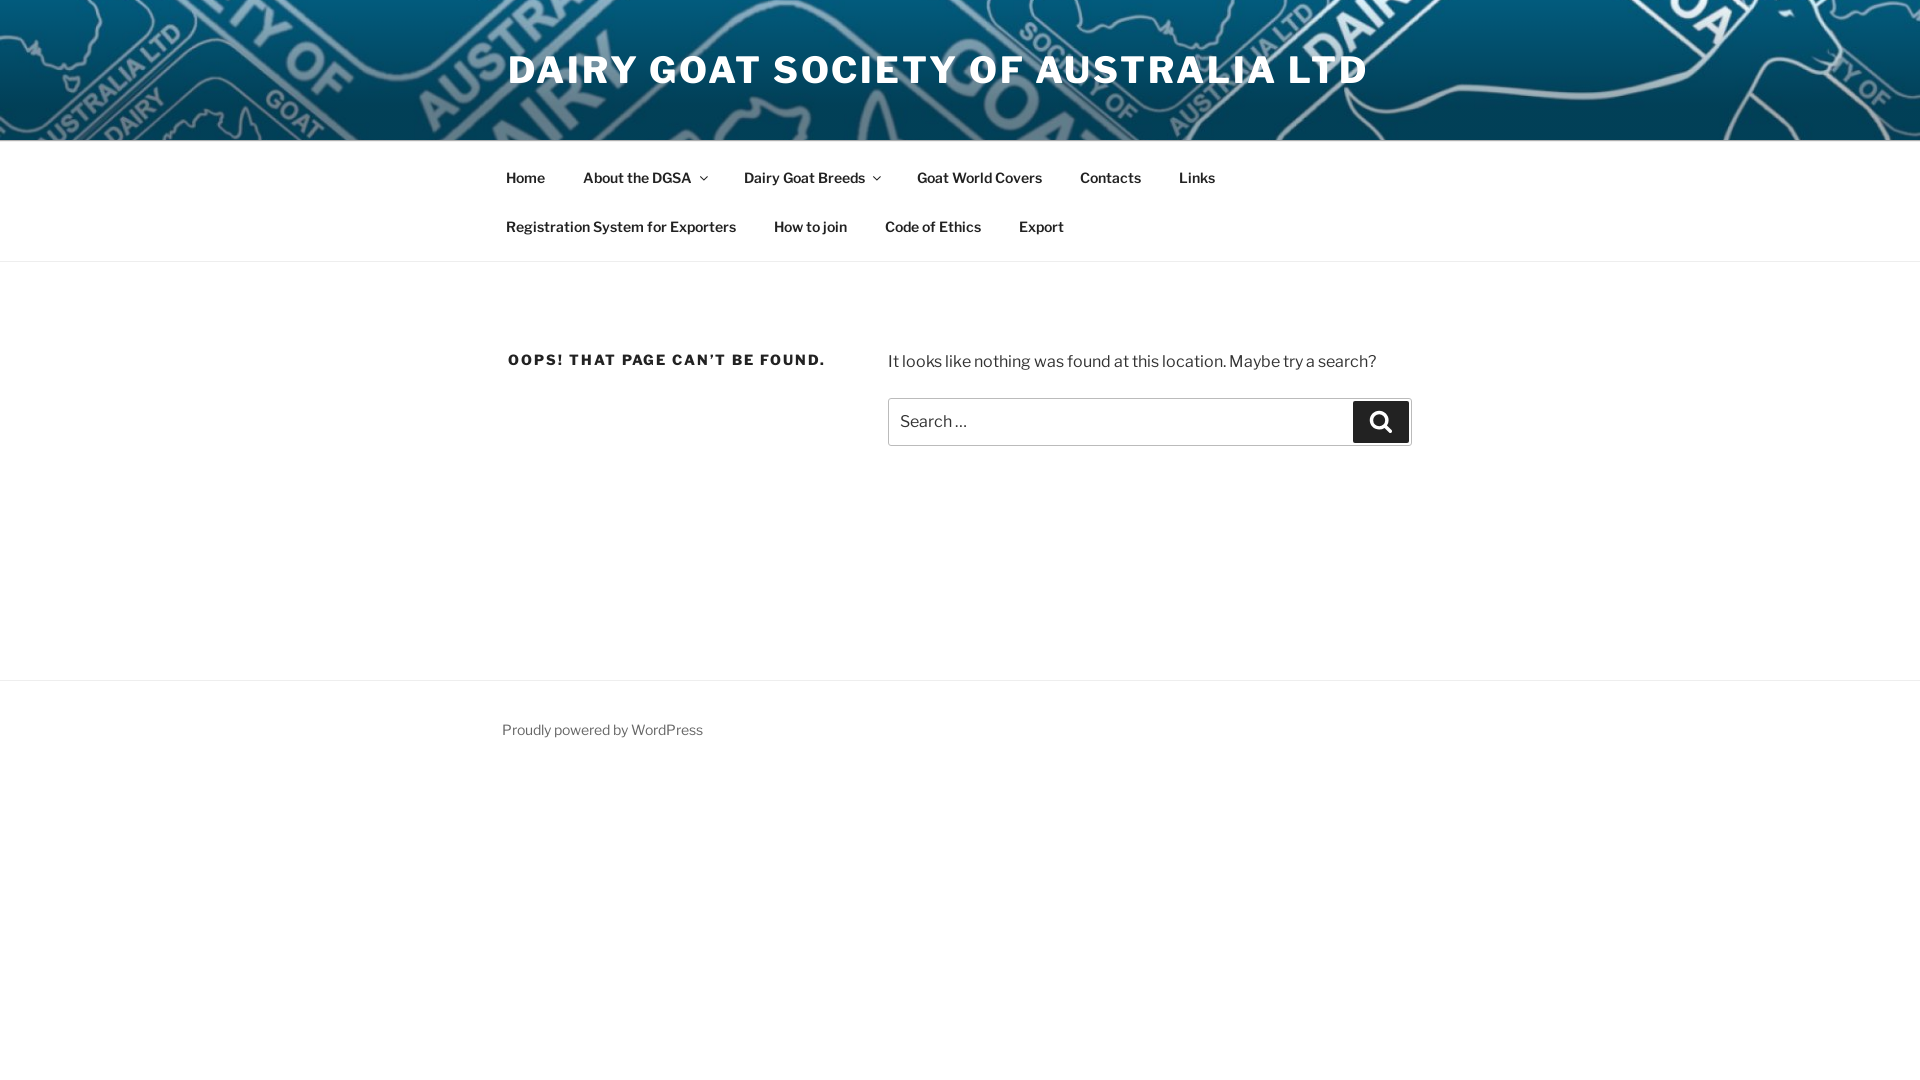 This screenshot has width=1920, height=1080. What do you see at coordinates (525, 176) in the screenshot?
I see `Home` at bounding box center [525, 176].